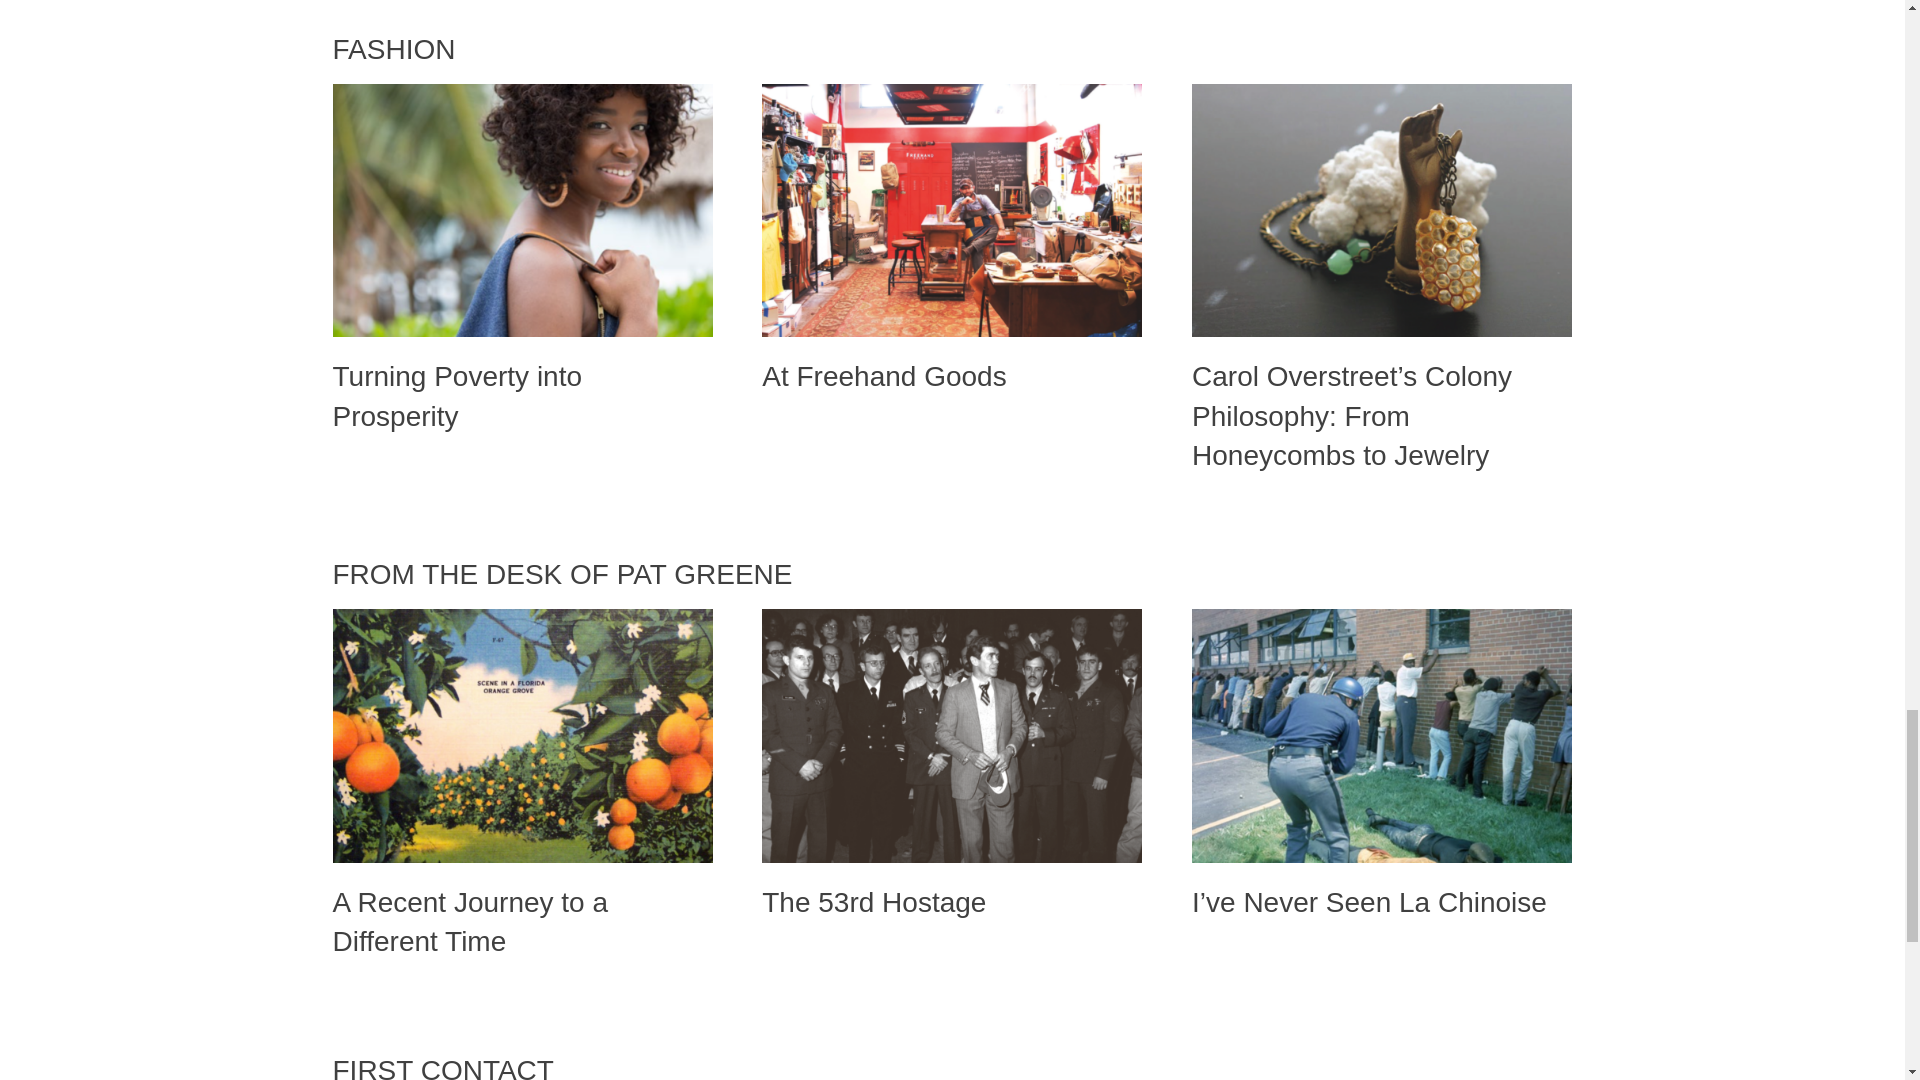 The image size is (1920, 1080). I want to click on Turning Poverty into Prosperity, so click(522, 210).